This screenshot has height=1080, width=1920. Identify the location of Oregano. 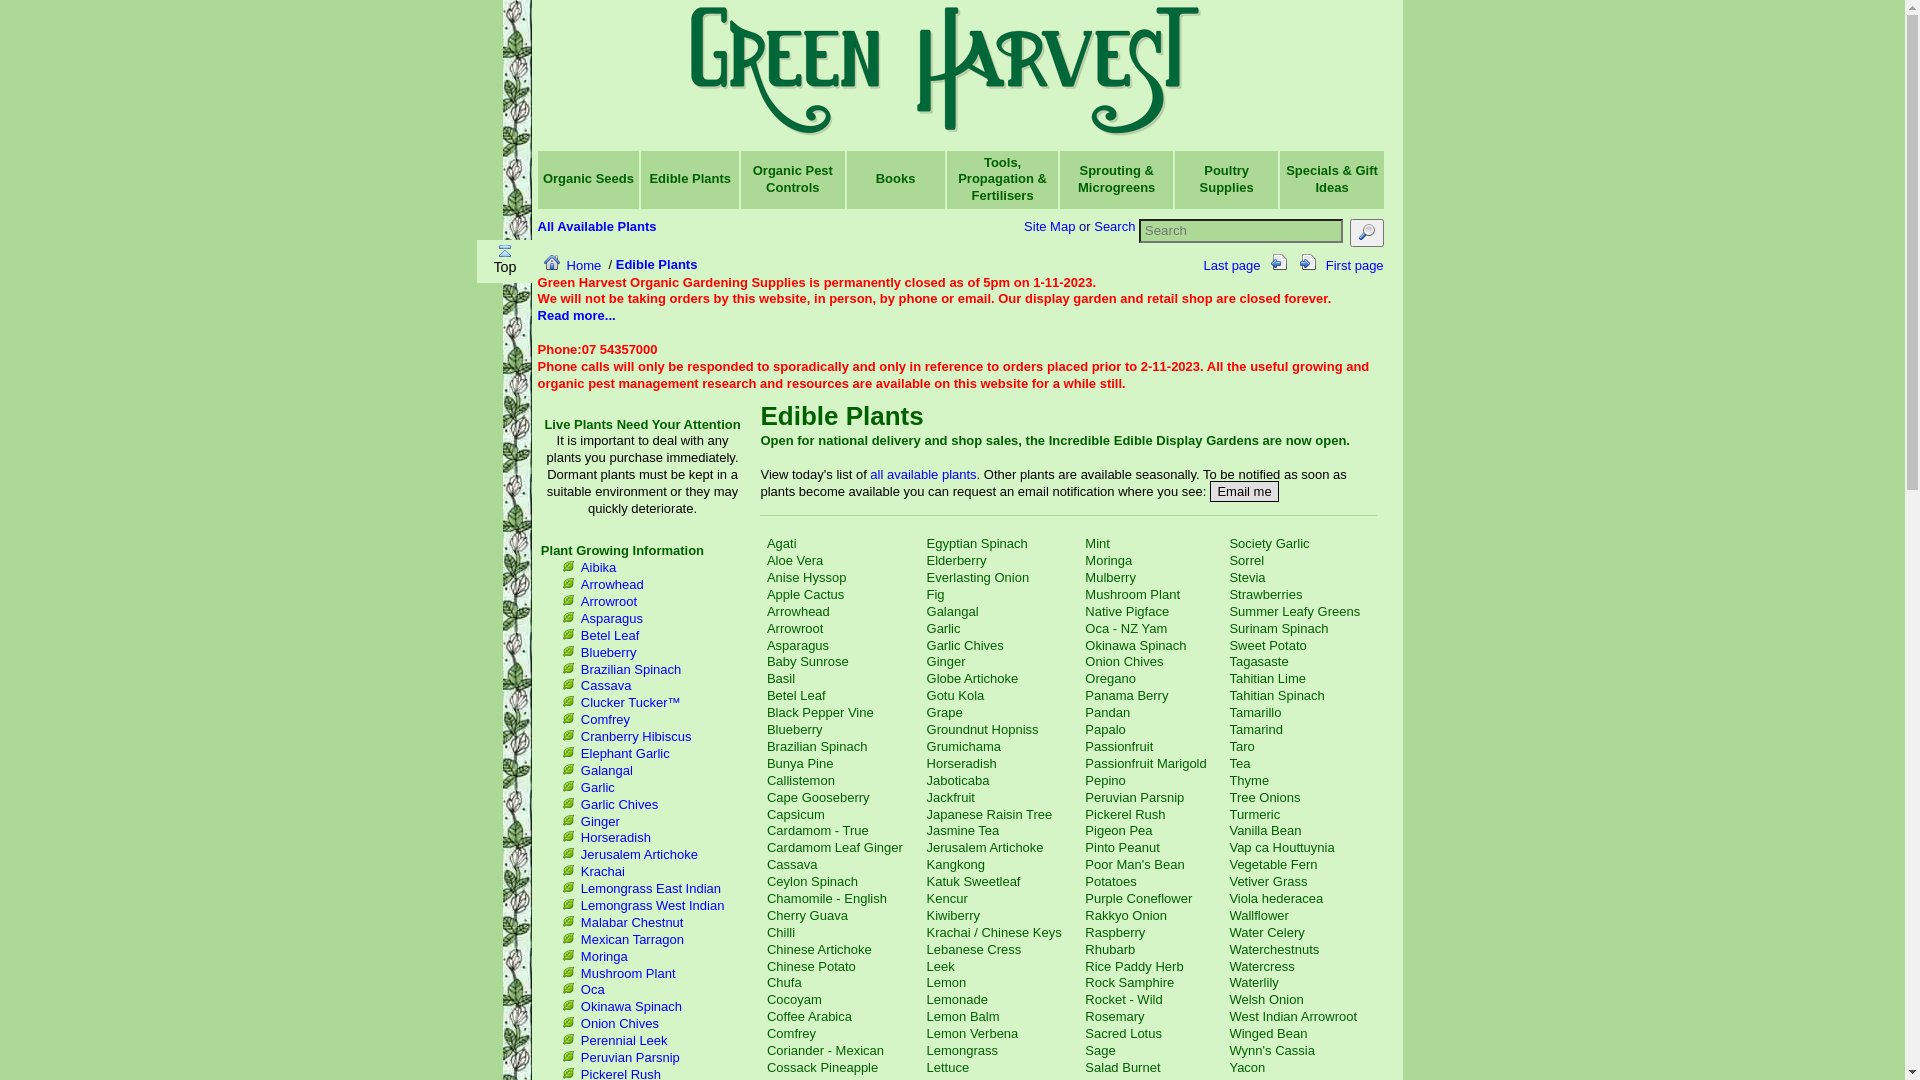
(1110, 678).